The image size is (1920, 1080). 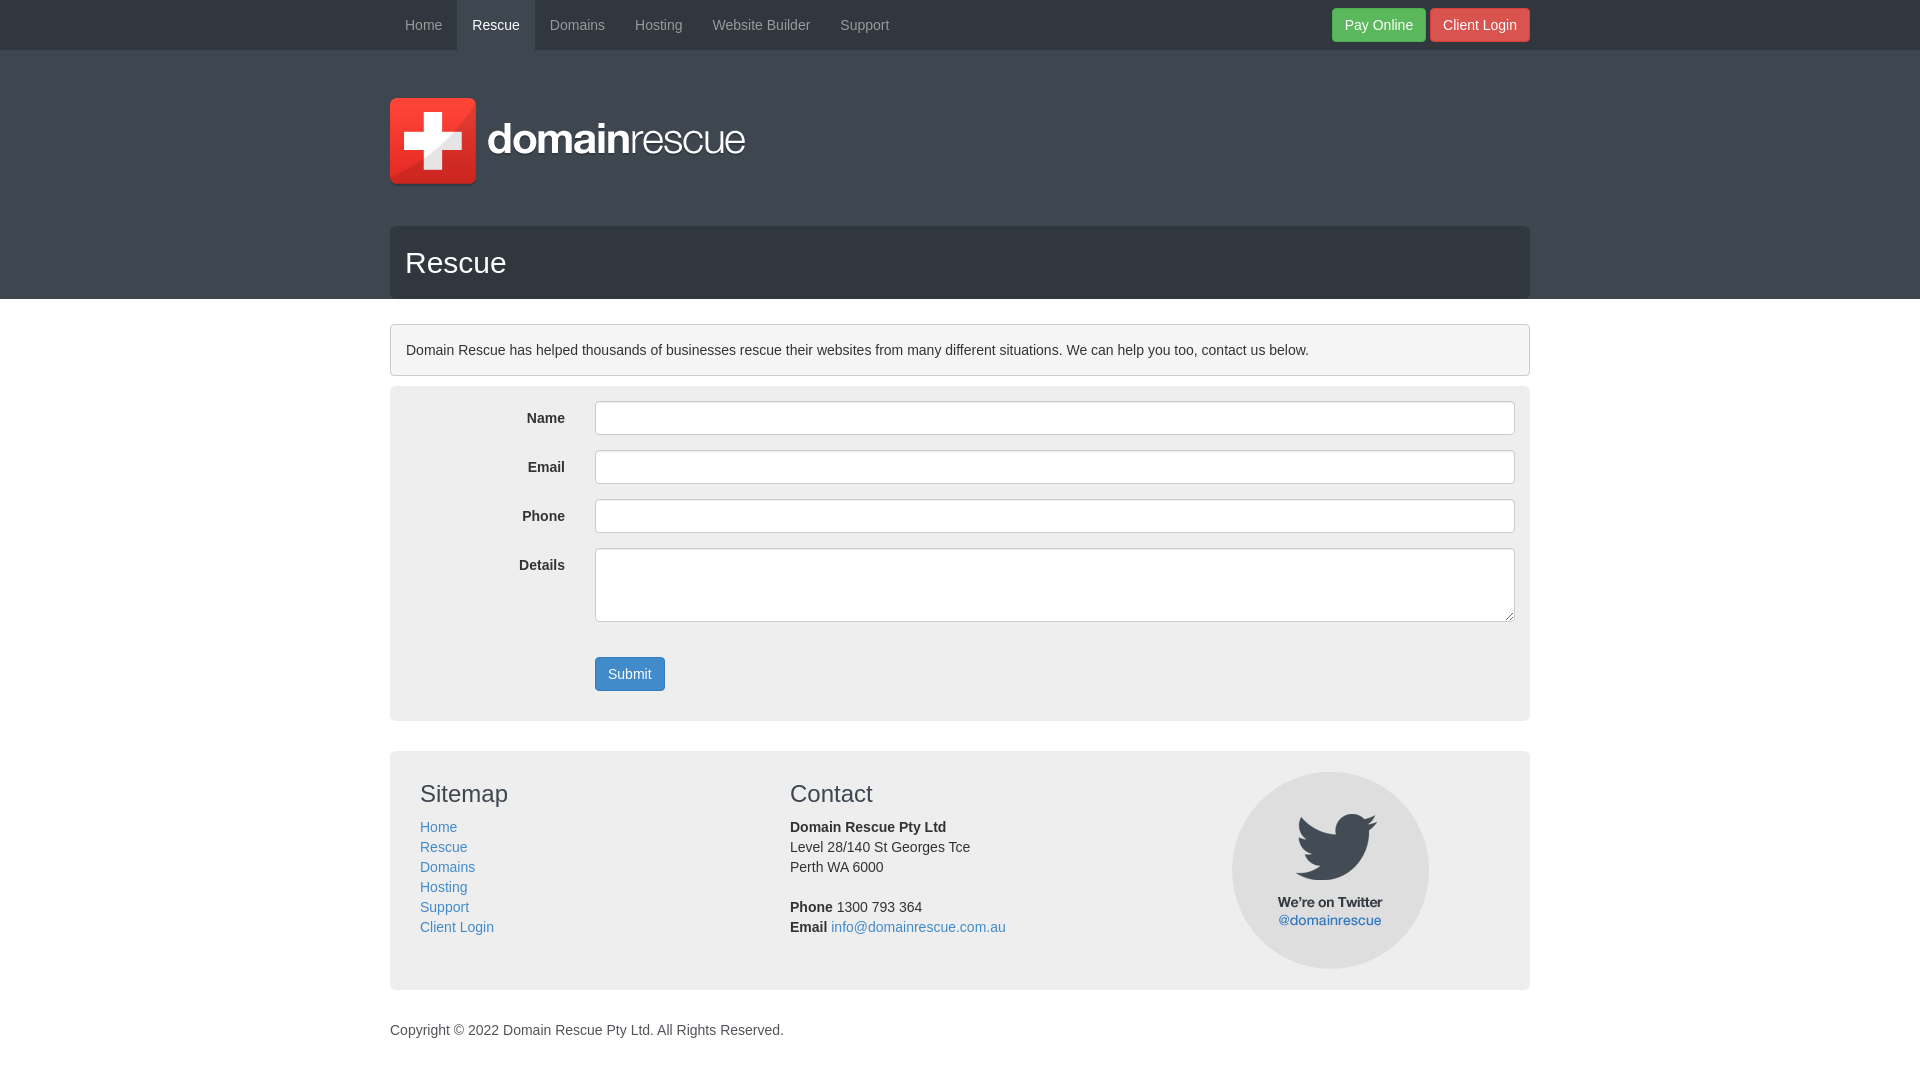 What do you see at coordinates (444, 907) in the screenshot?
I see `Support` at bounding box center [444, 907].